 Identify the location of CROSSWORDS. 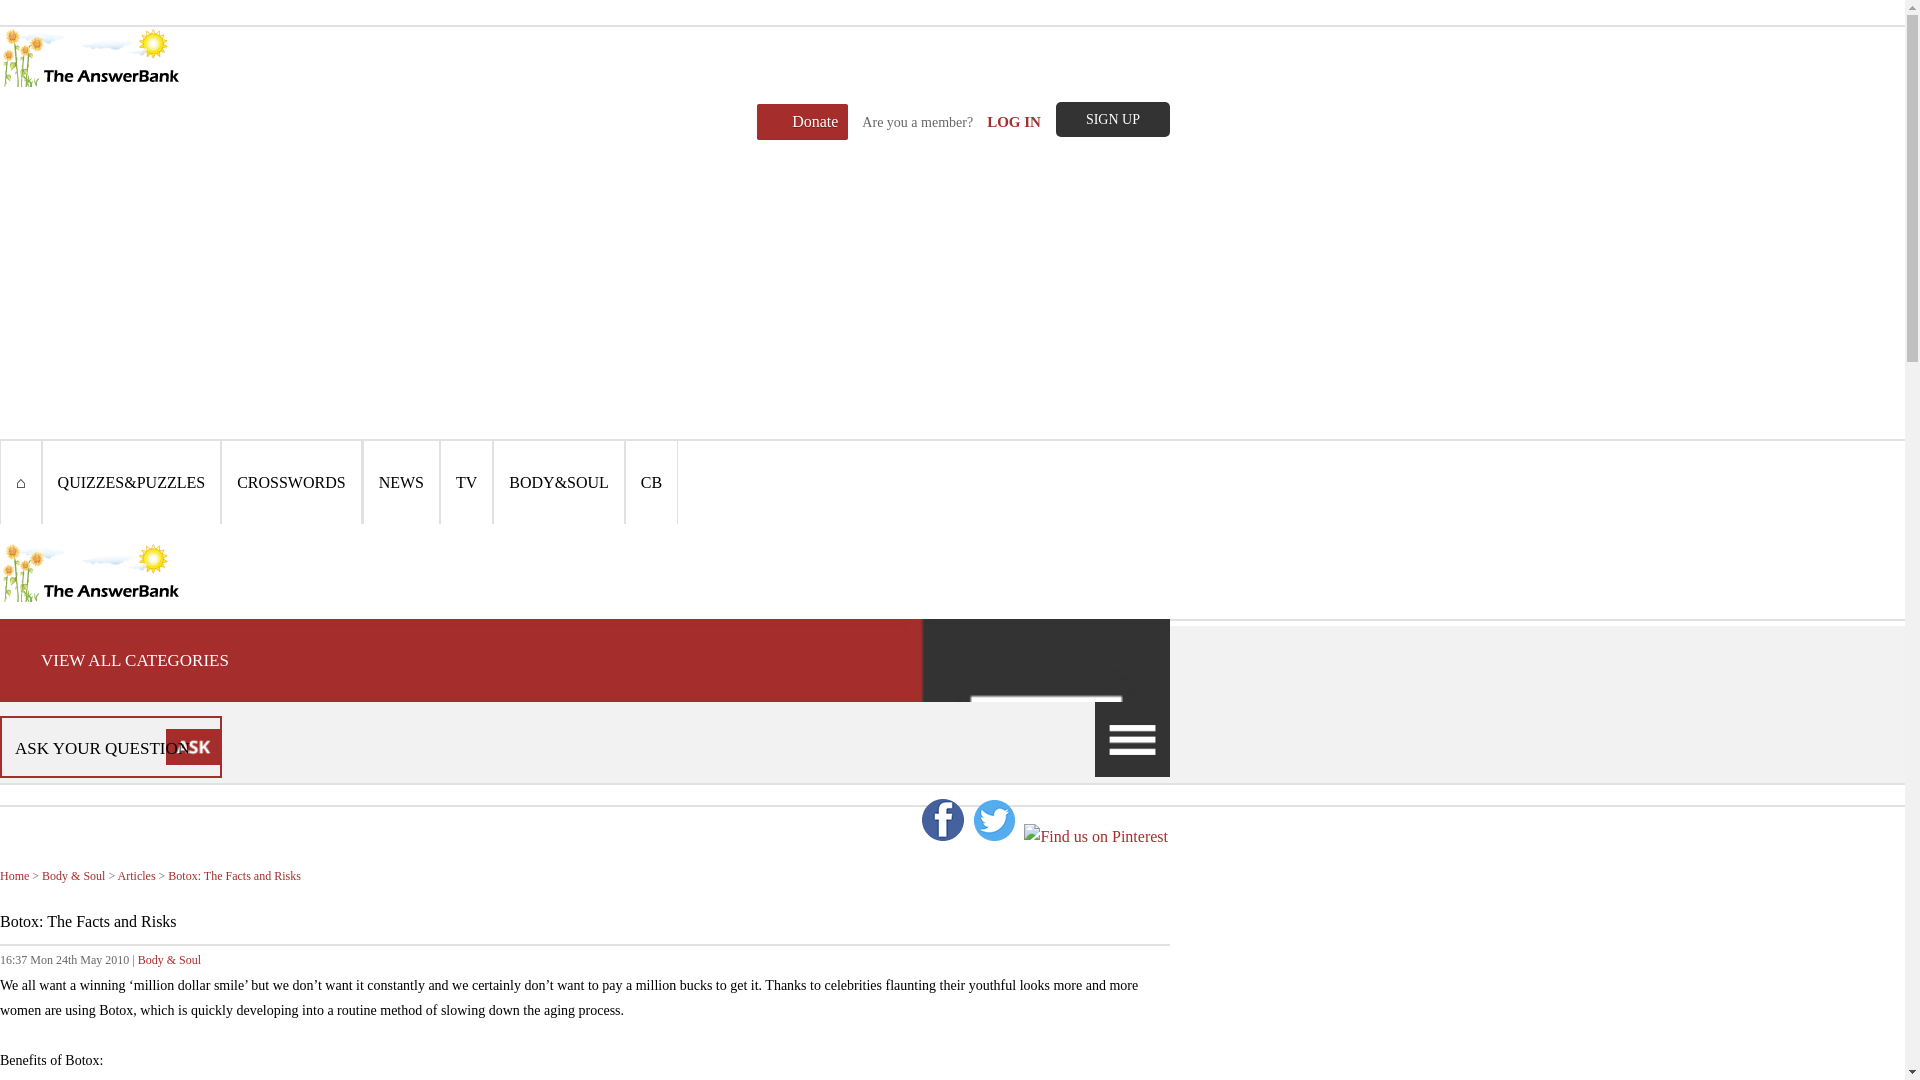
(291, 482).